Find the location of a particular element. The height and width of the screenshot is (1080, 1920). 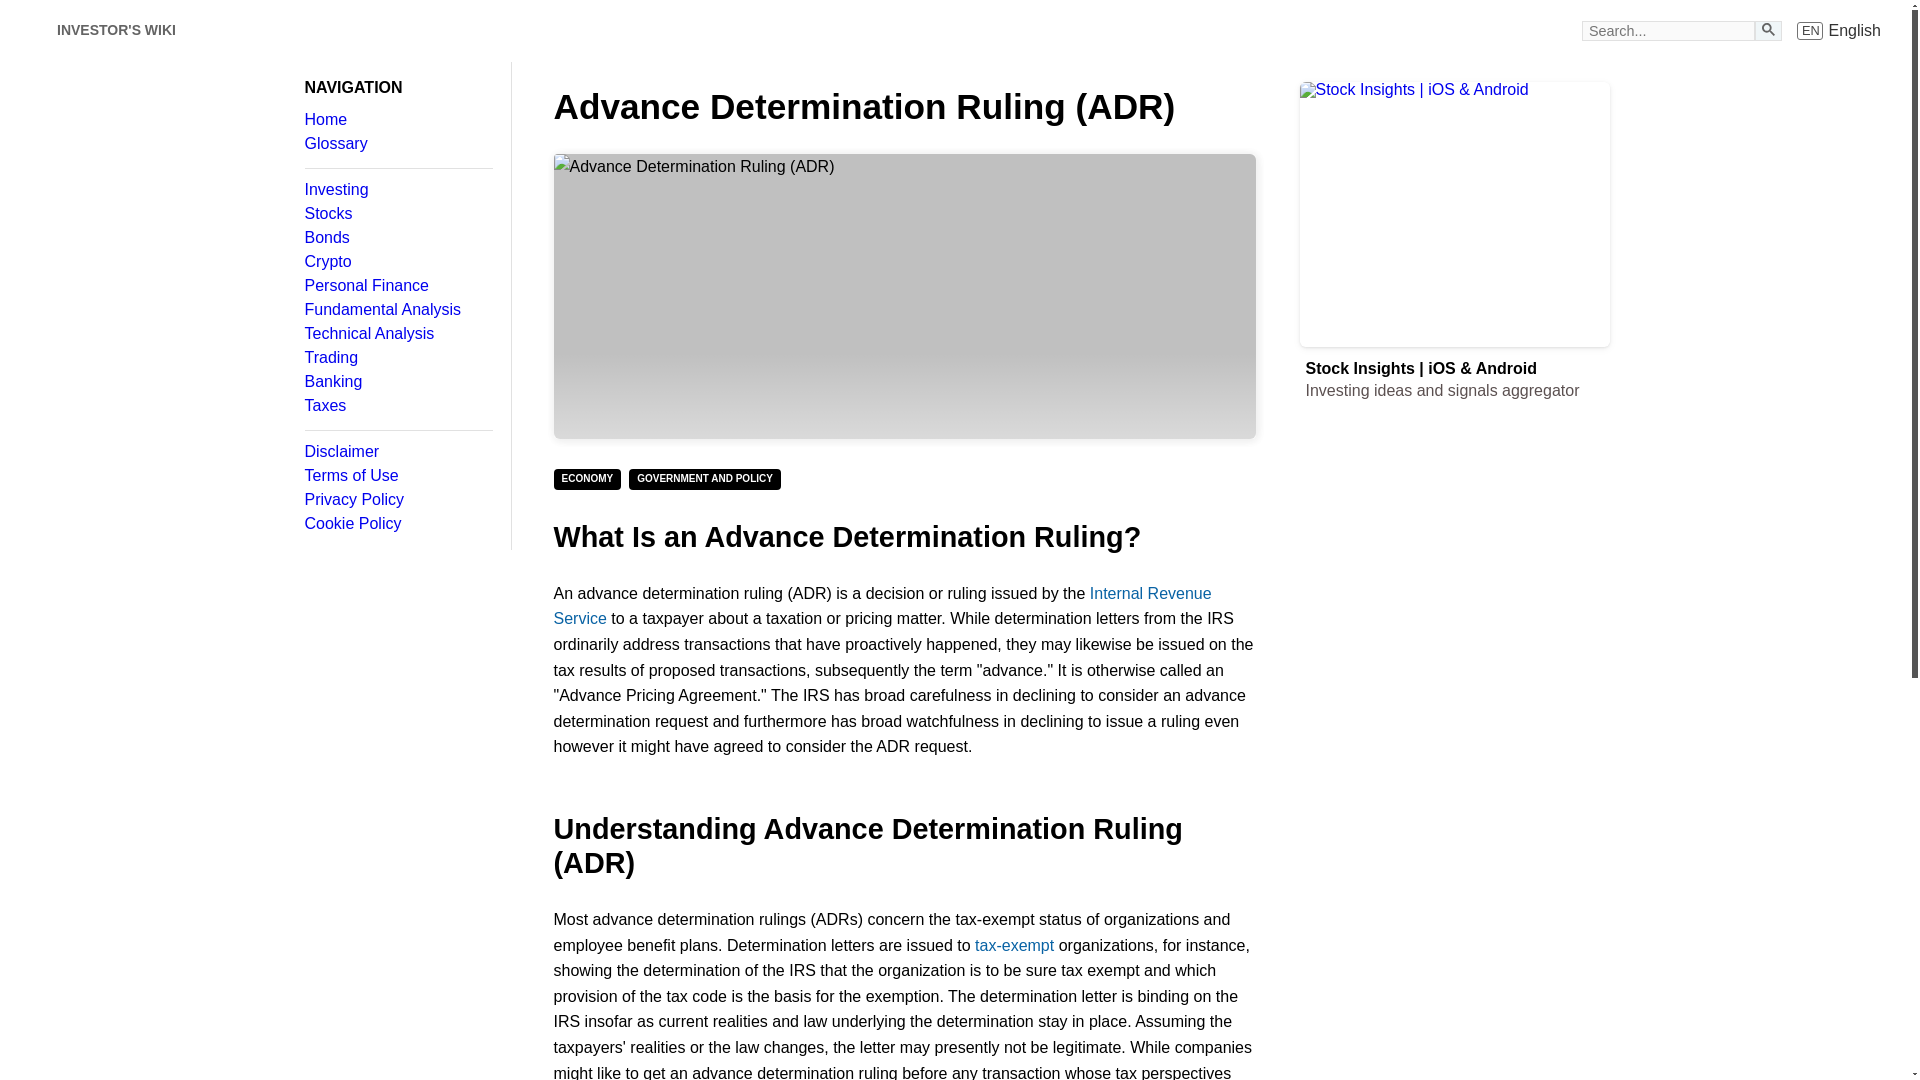

Crypto is located at coordinates (397, 144).